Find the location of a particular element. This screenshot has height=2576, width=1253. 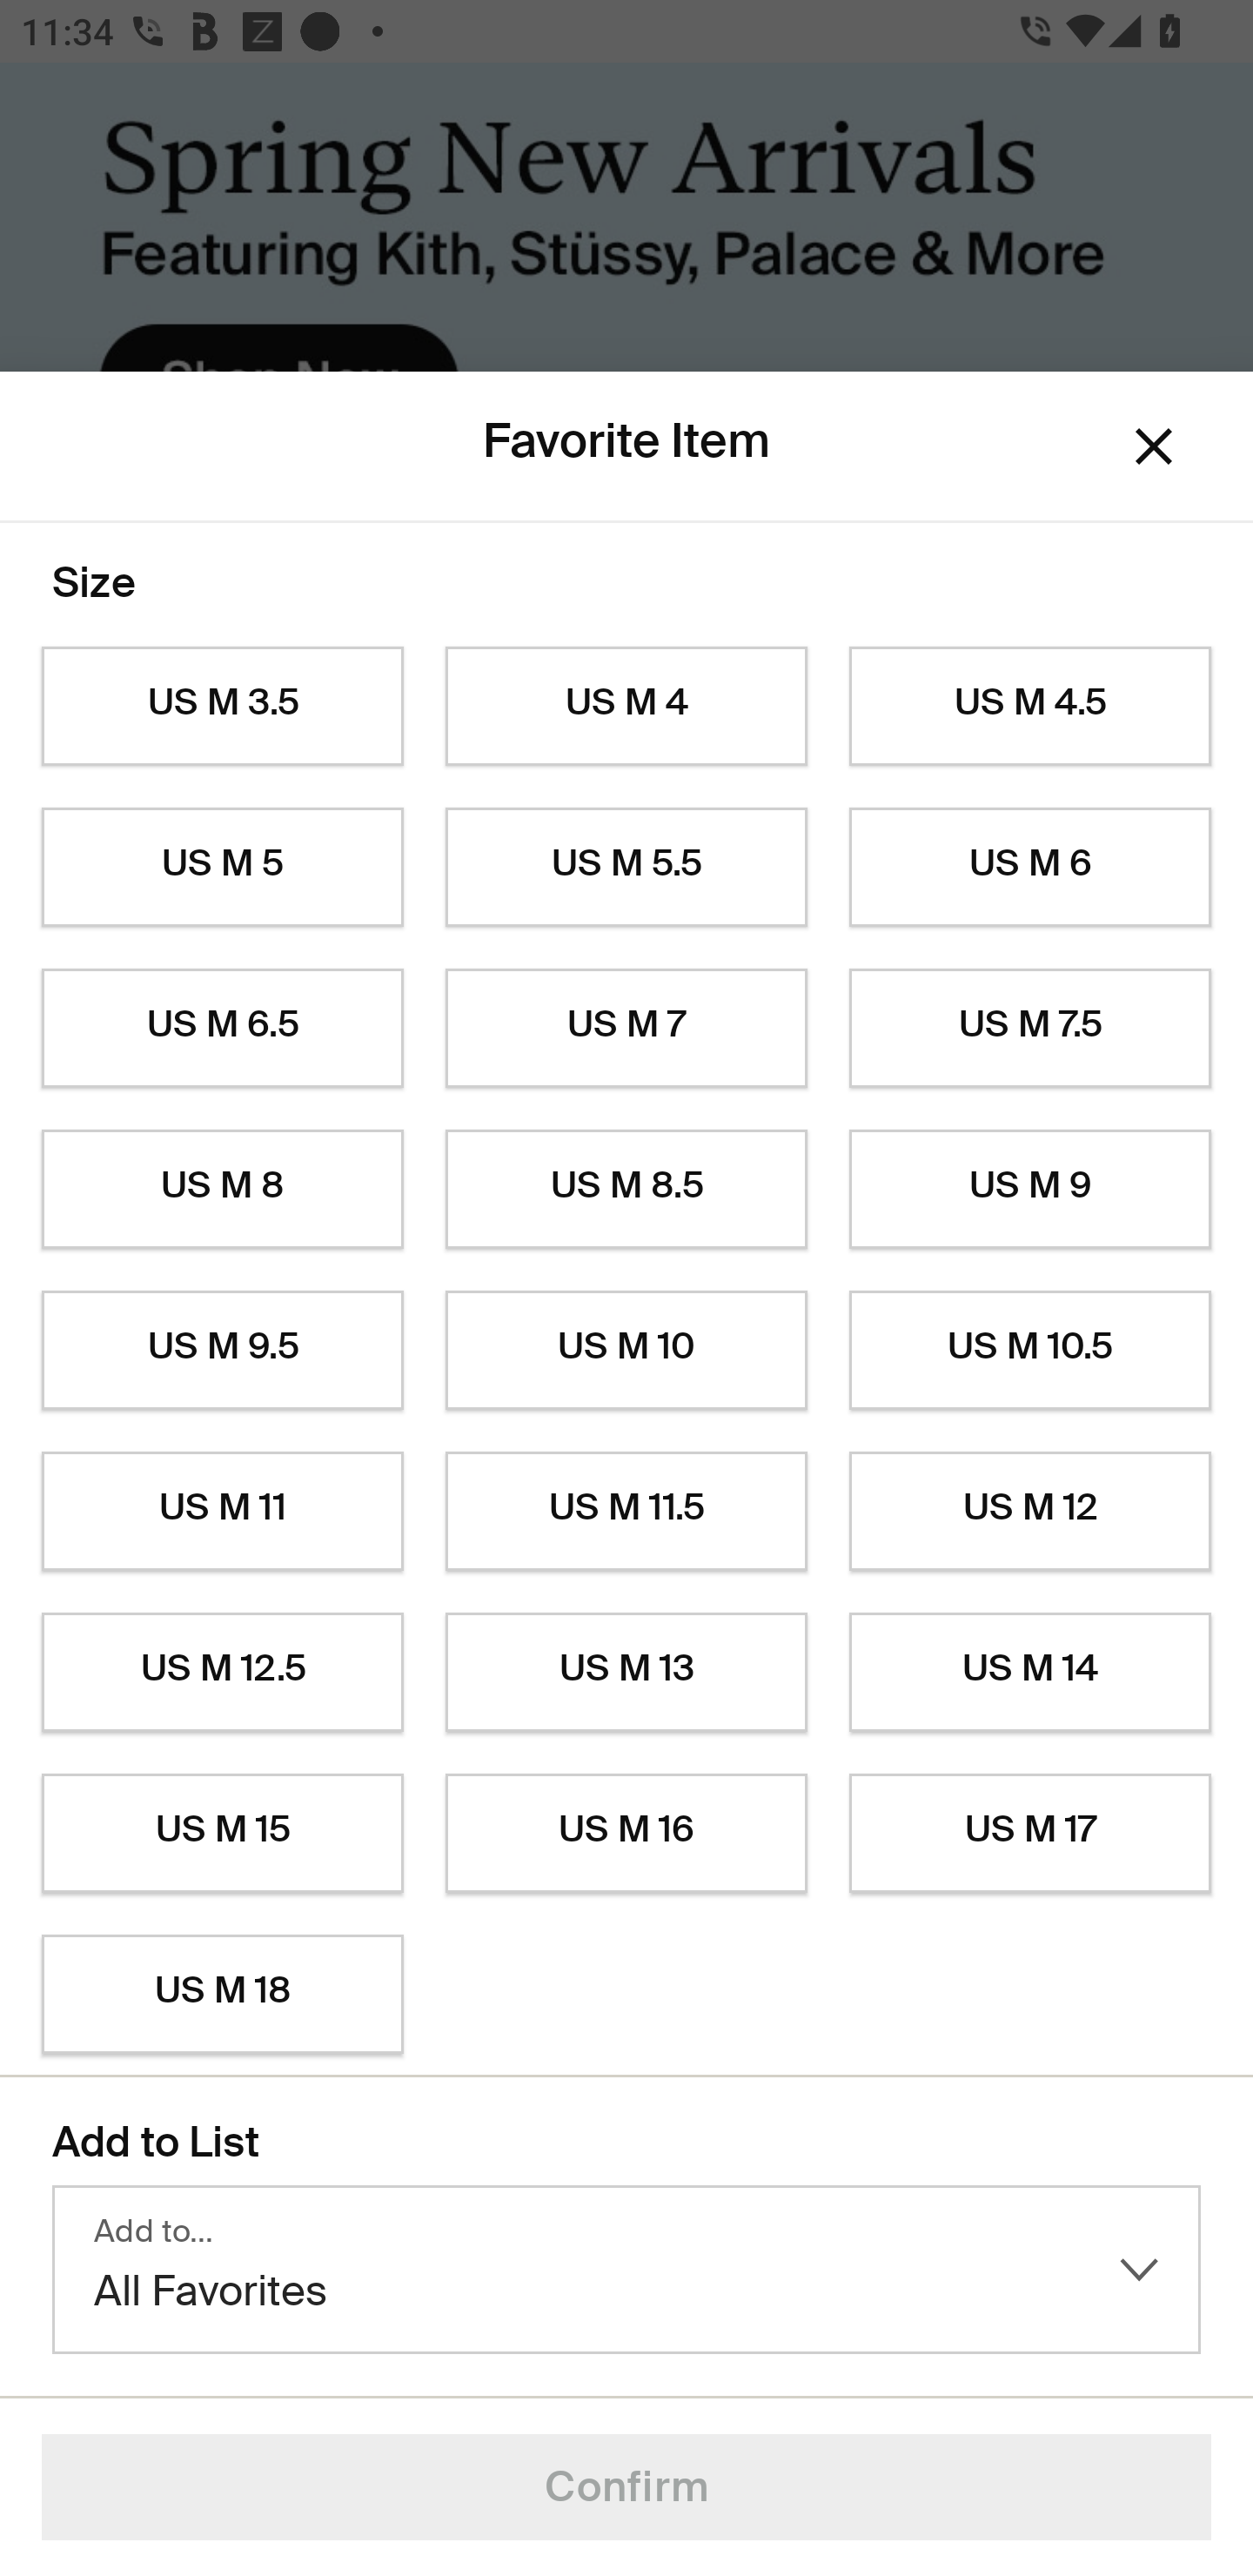

US M 9.5 is located at coordinates (222, 1351).